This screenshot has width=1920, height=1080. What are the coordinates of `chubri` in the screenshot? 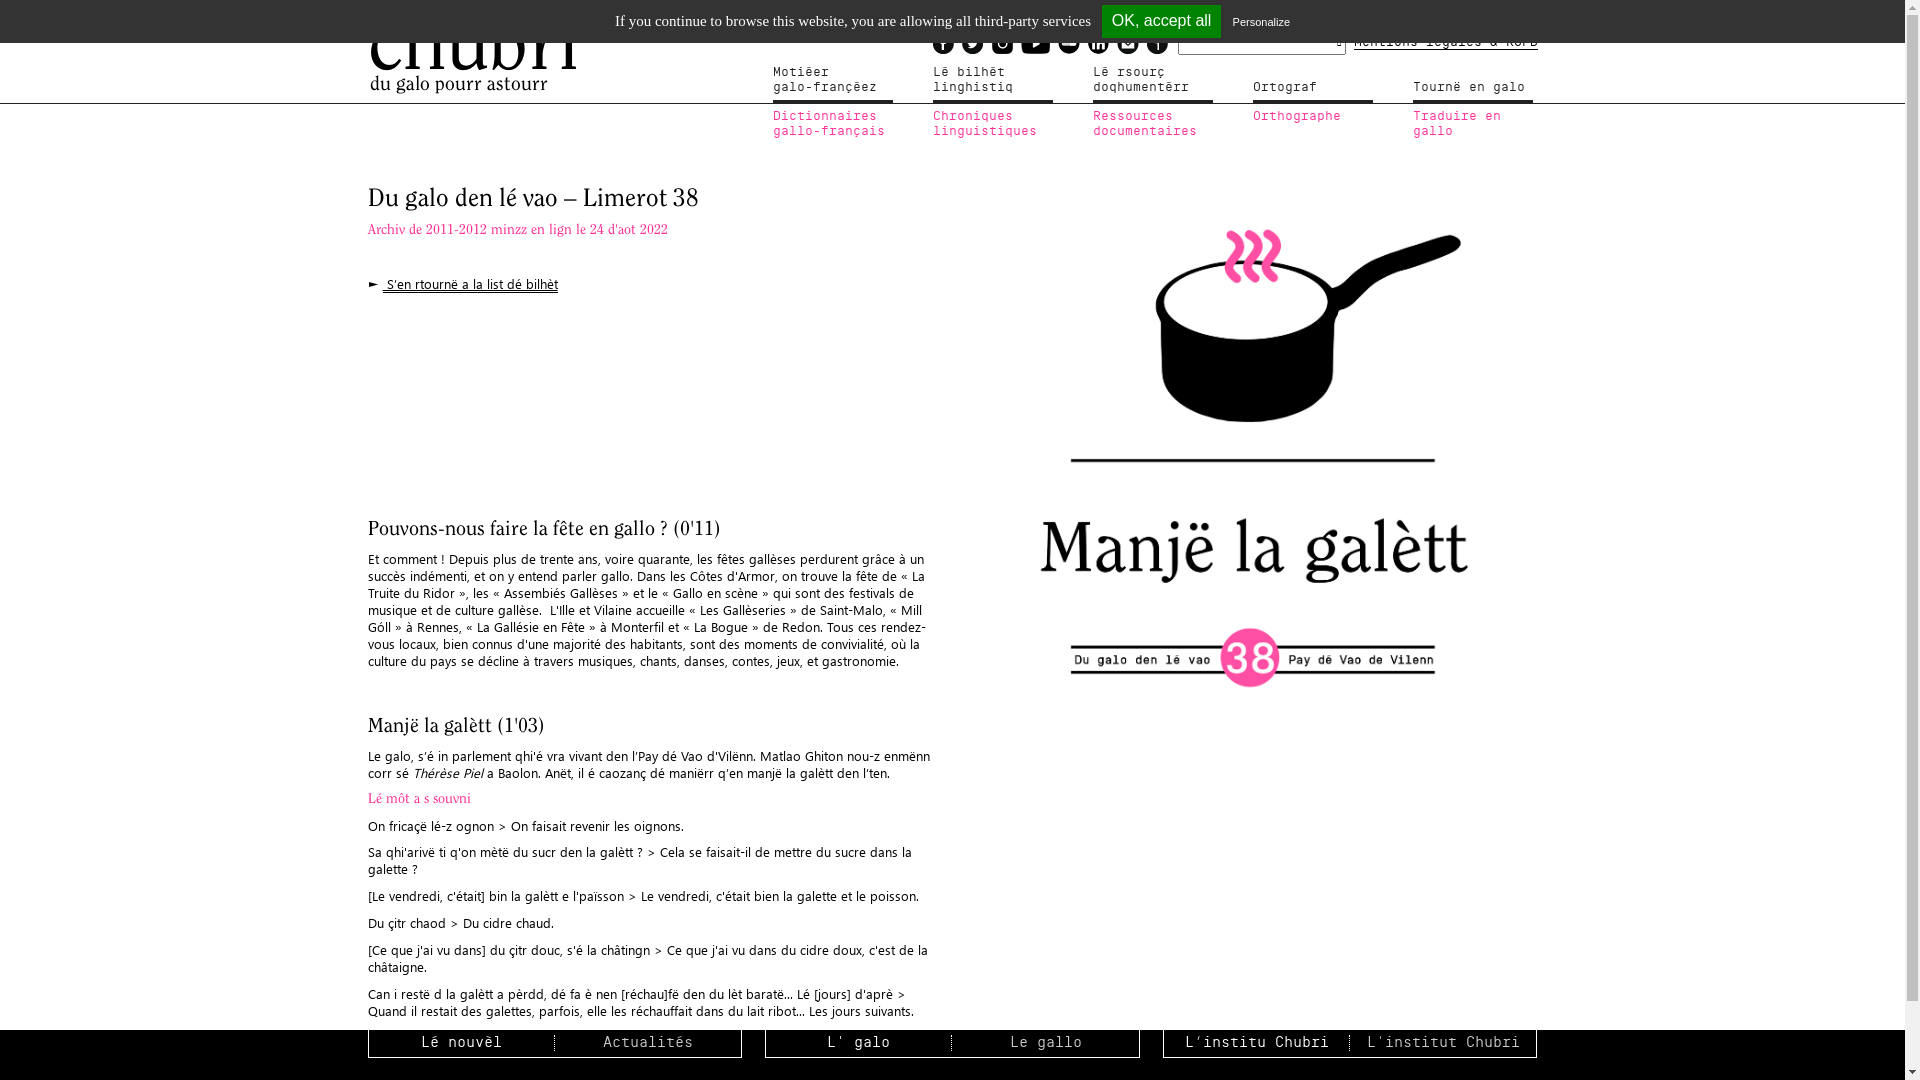 It's located at (473, 36).